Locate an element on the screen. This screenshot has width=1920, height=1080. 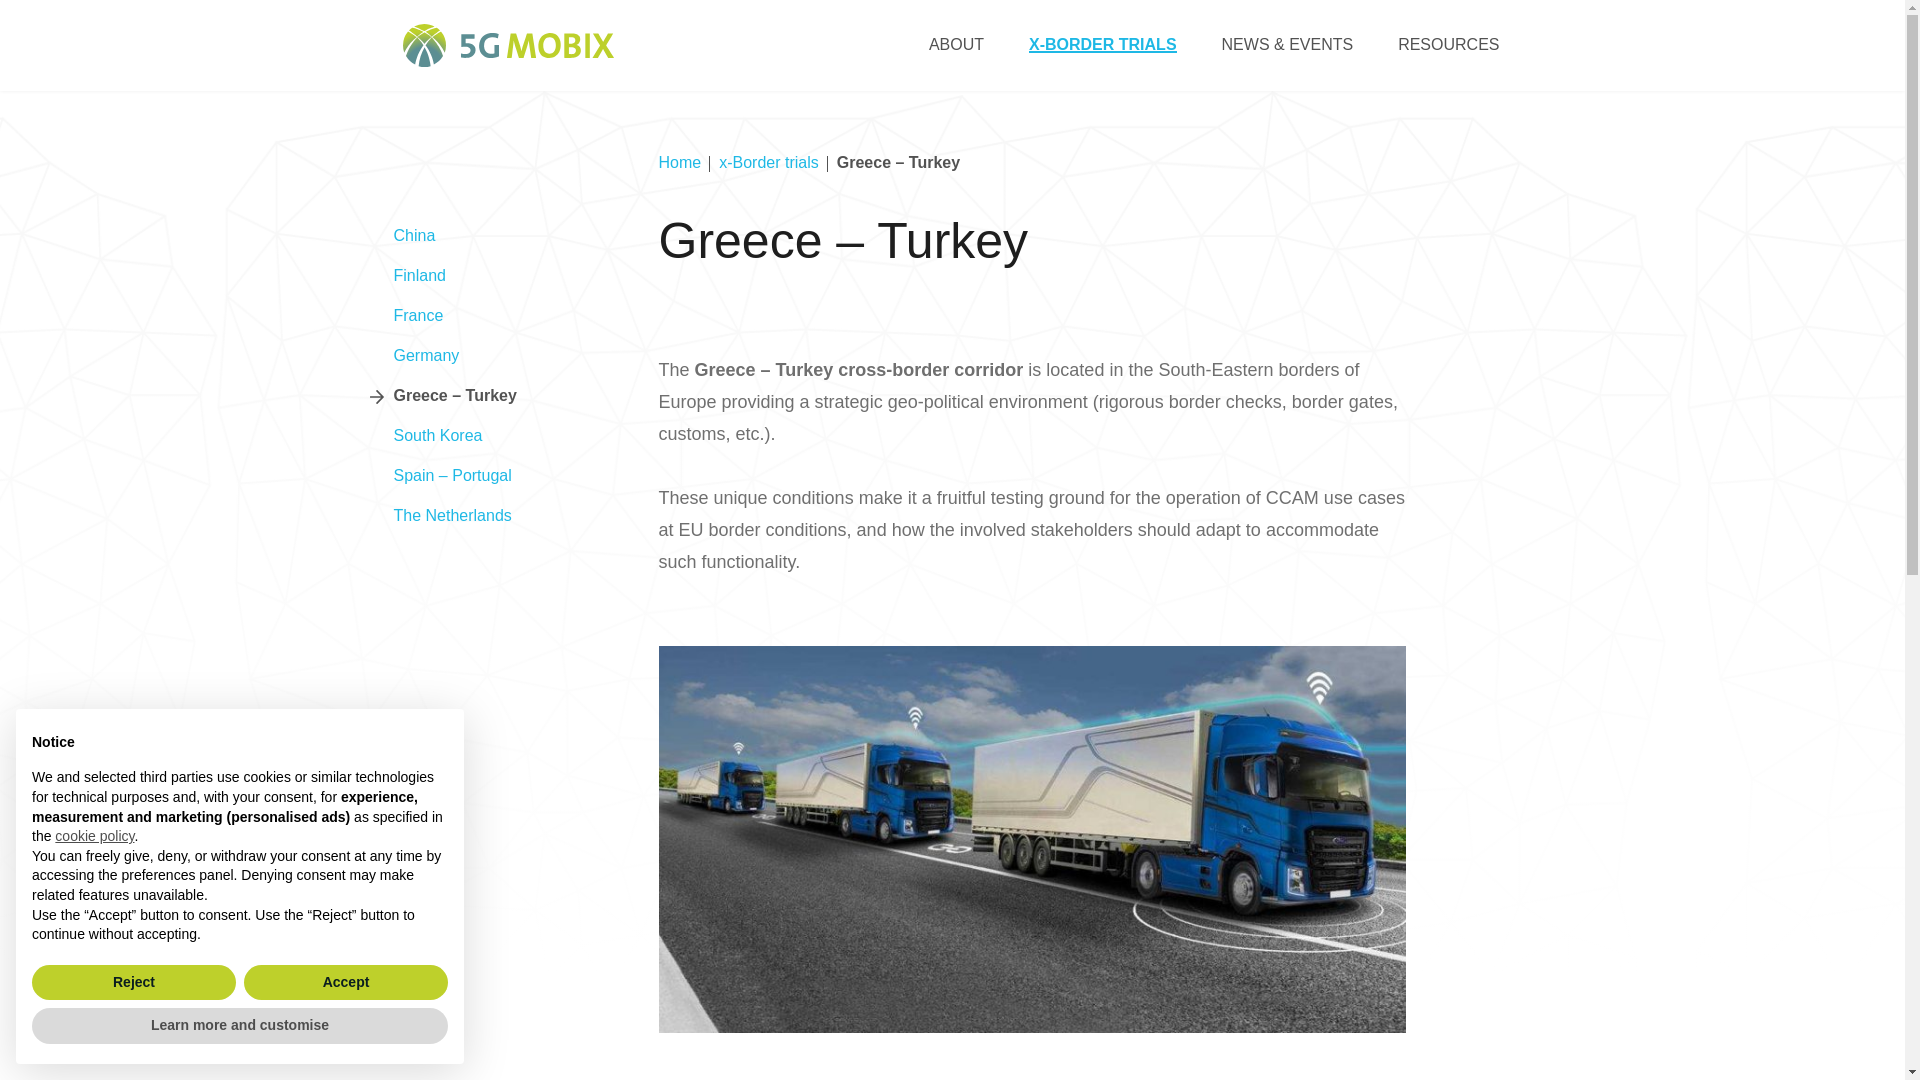
Finland is located at coordinates (419, 275).